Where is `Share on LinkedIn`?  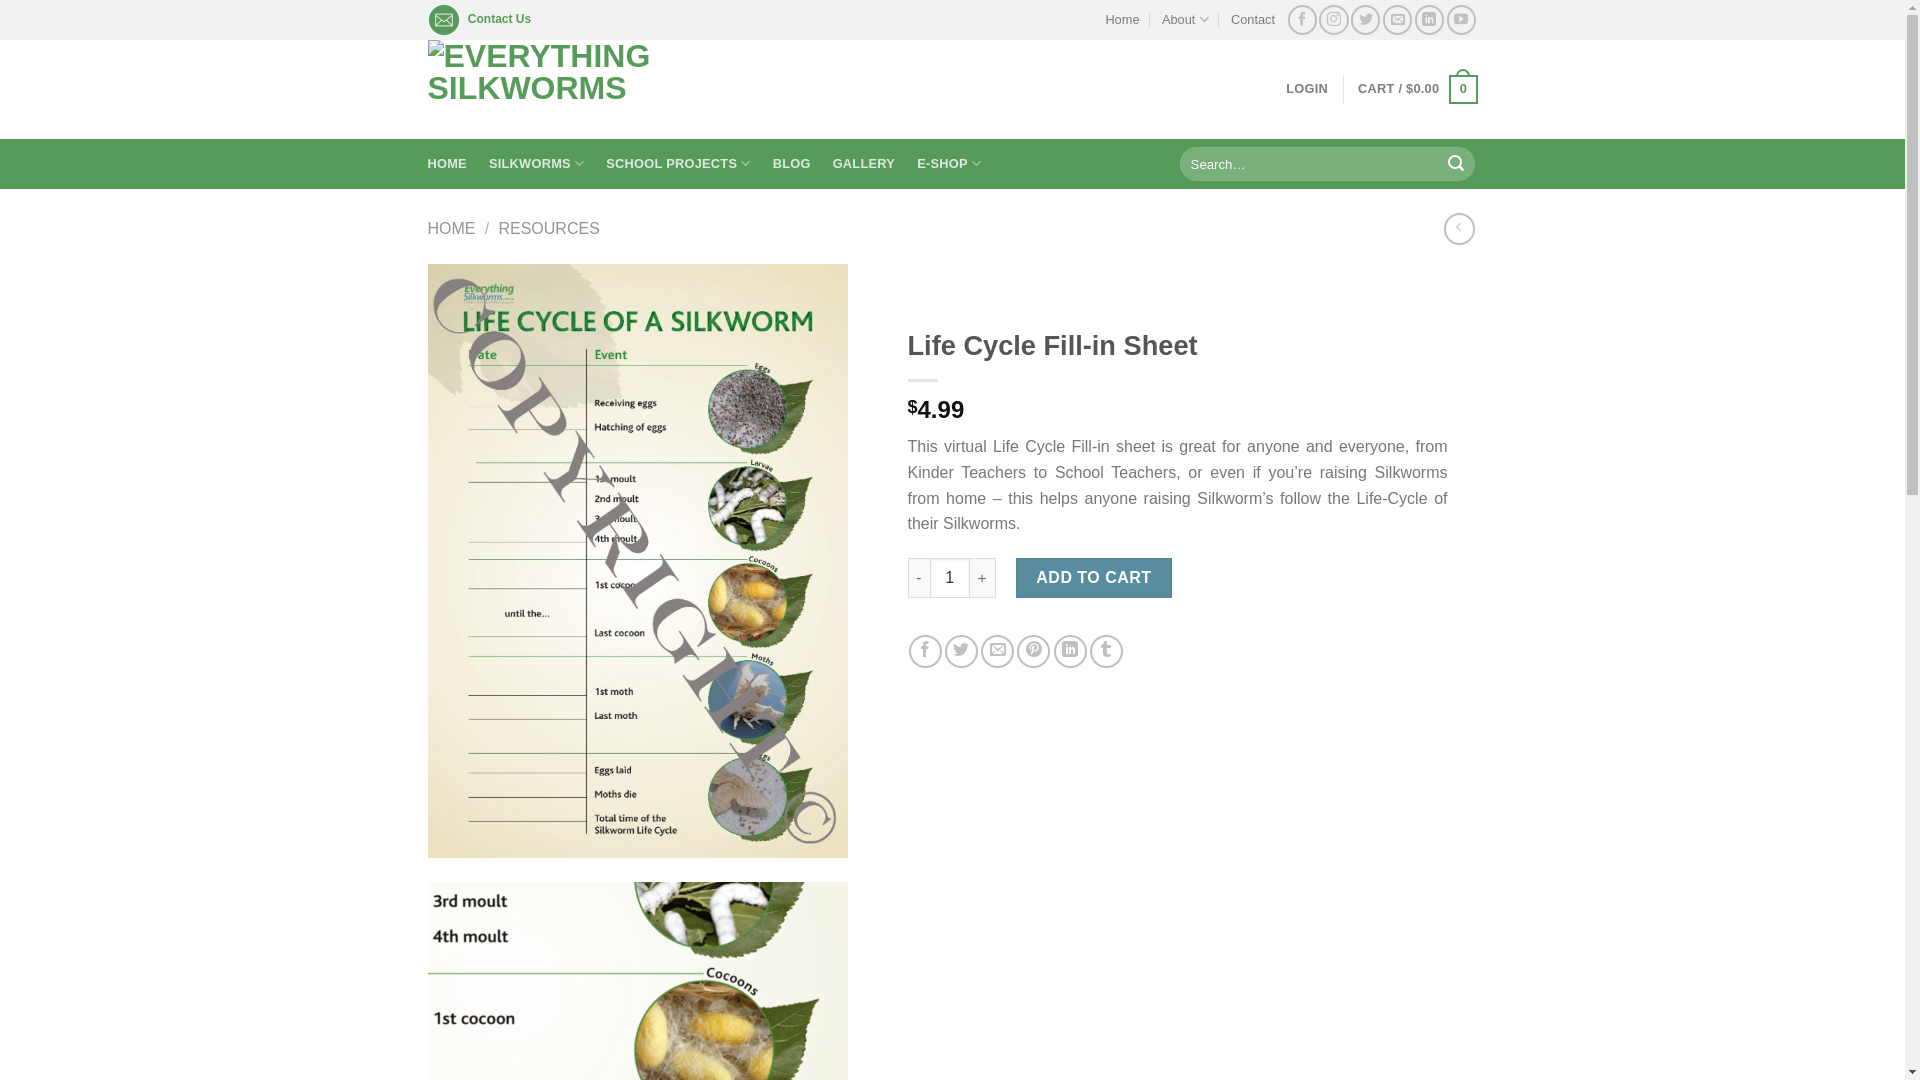
Share on LinkedIn is located at coordinates (1070, 651).